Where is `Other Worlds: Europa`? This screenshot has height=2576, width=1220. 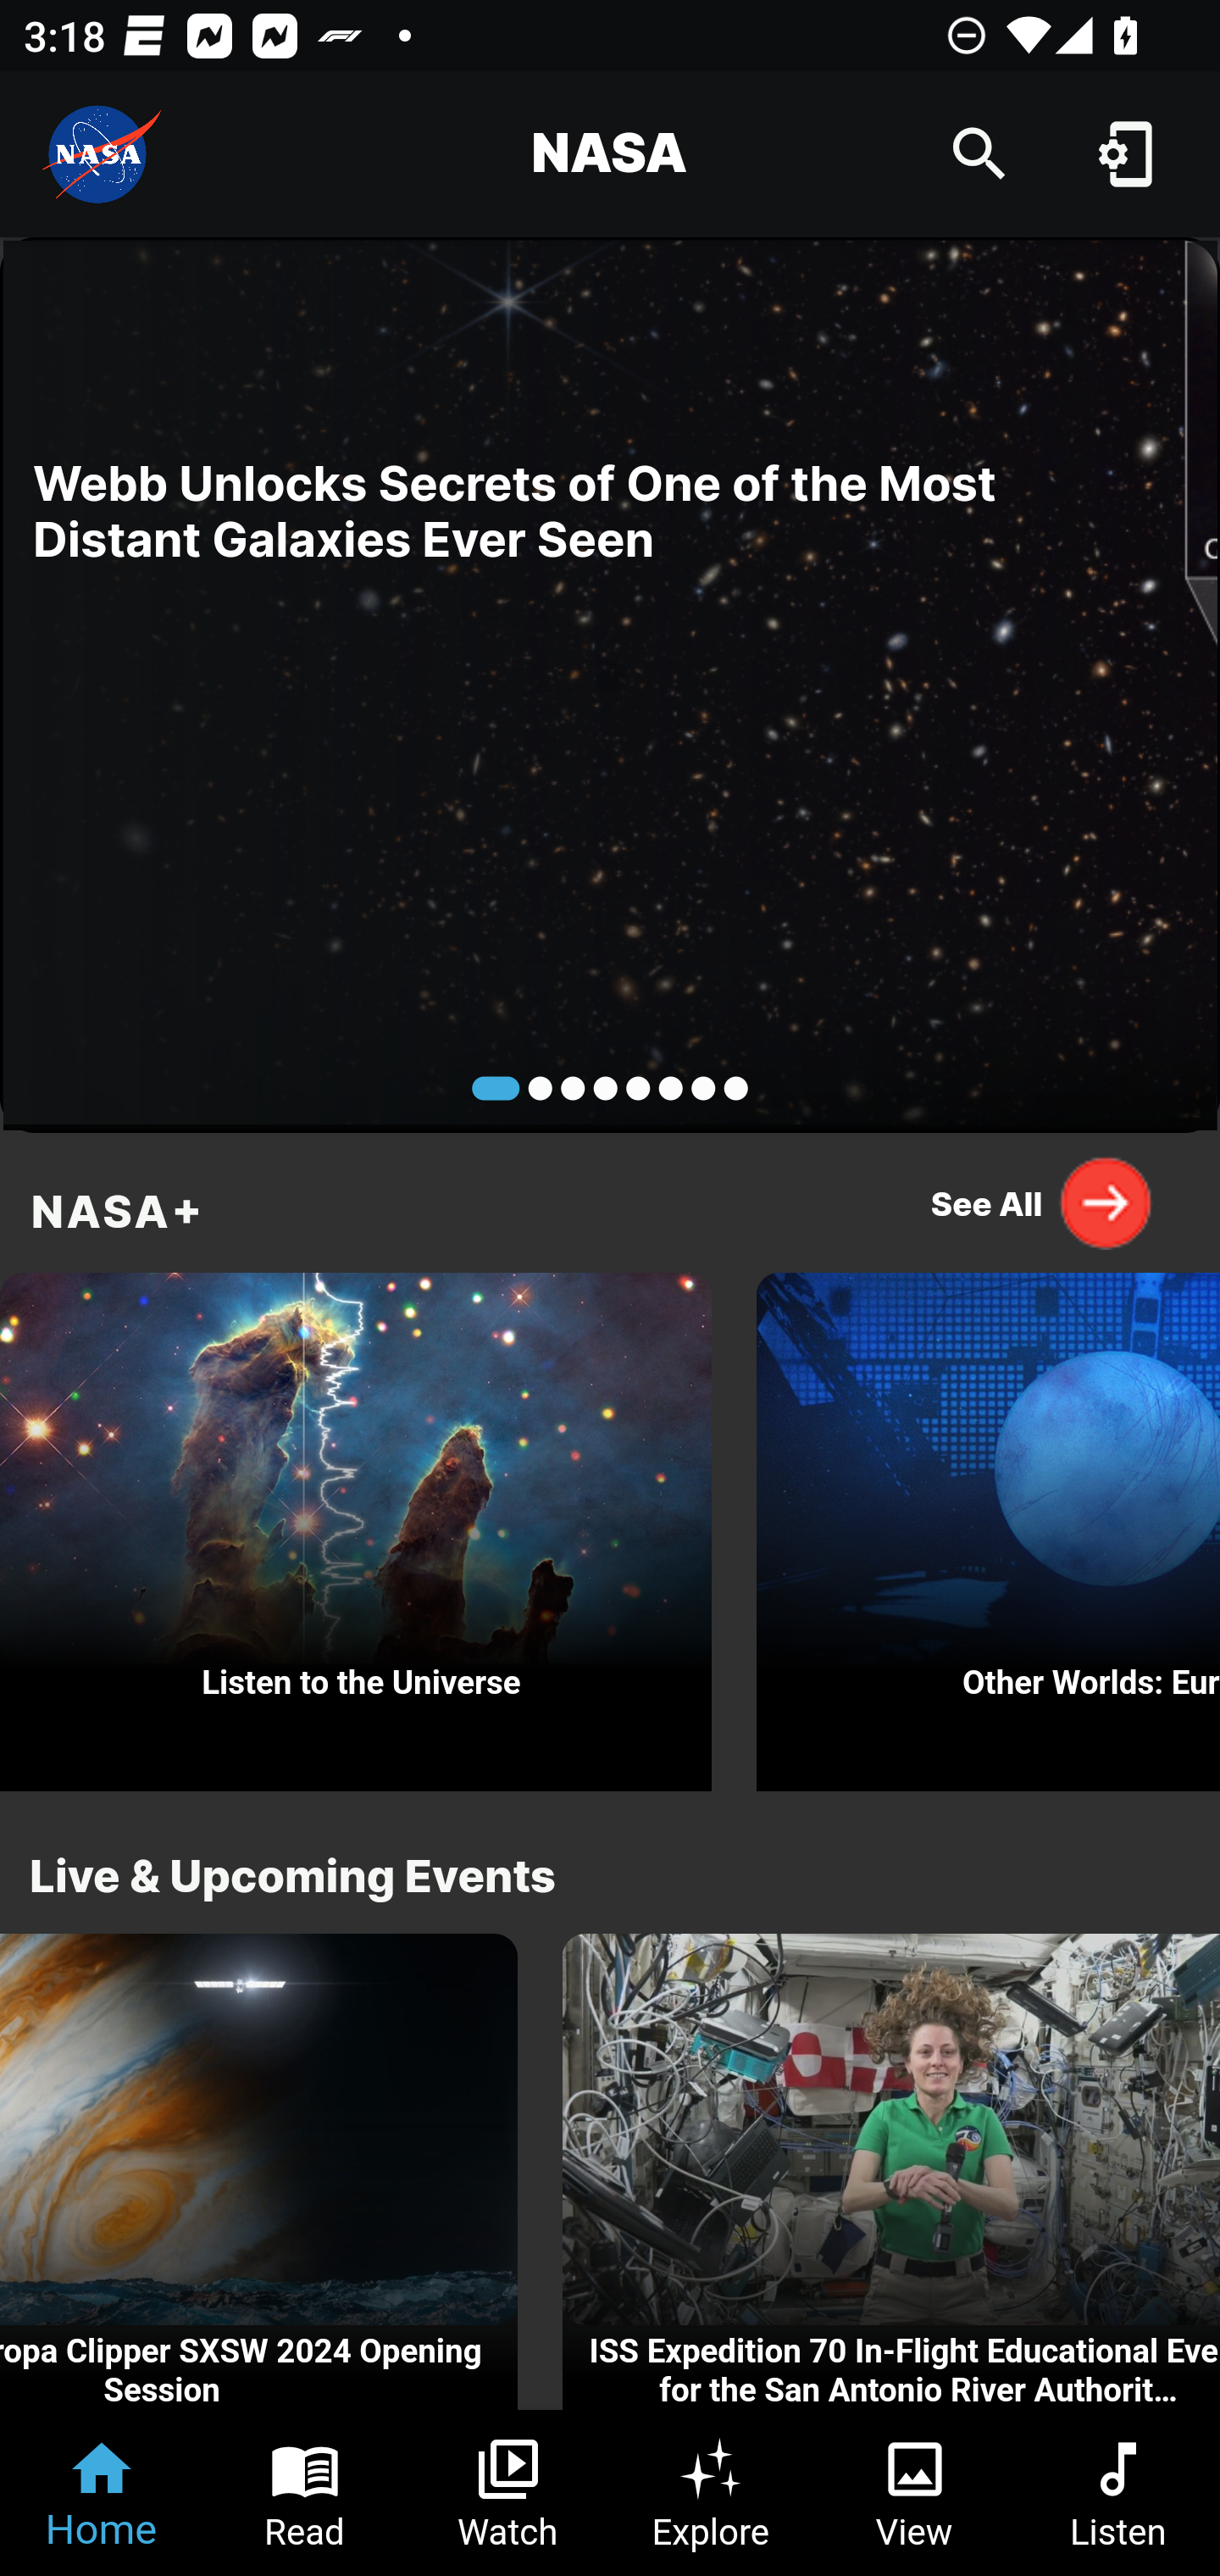 Other Worlds: Europa is located at coordinates (988, 1524).